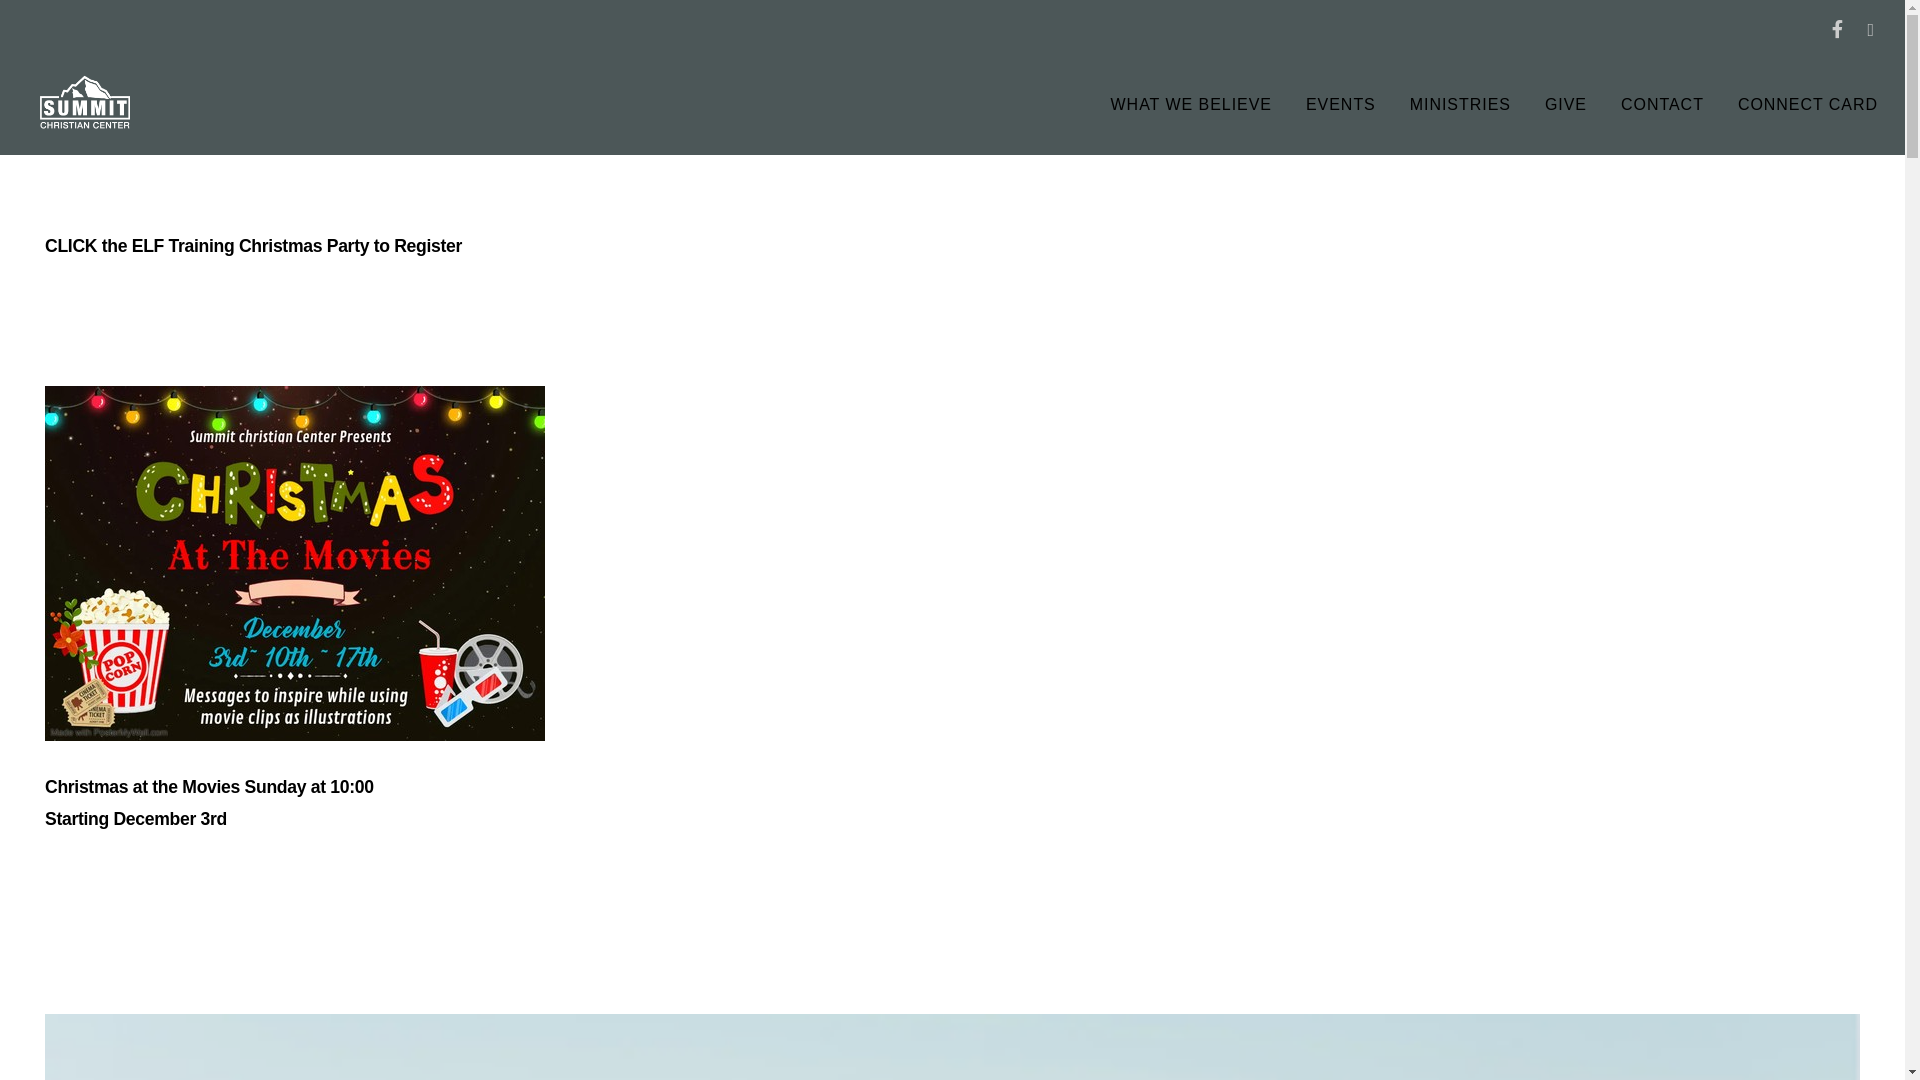  Describe the element at coordinates (1566, 105) in the screenshot. I see `GIVE` at that location.